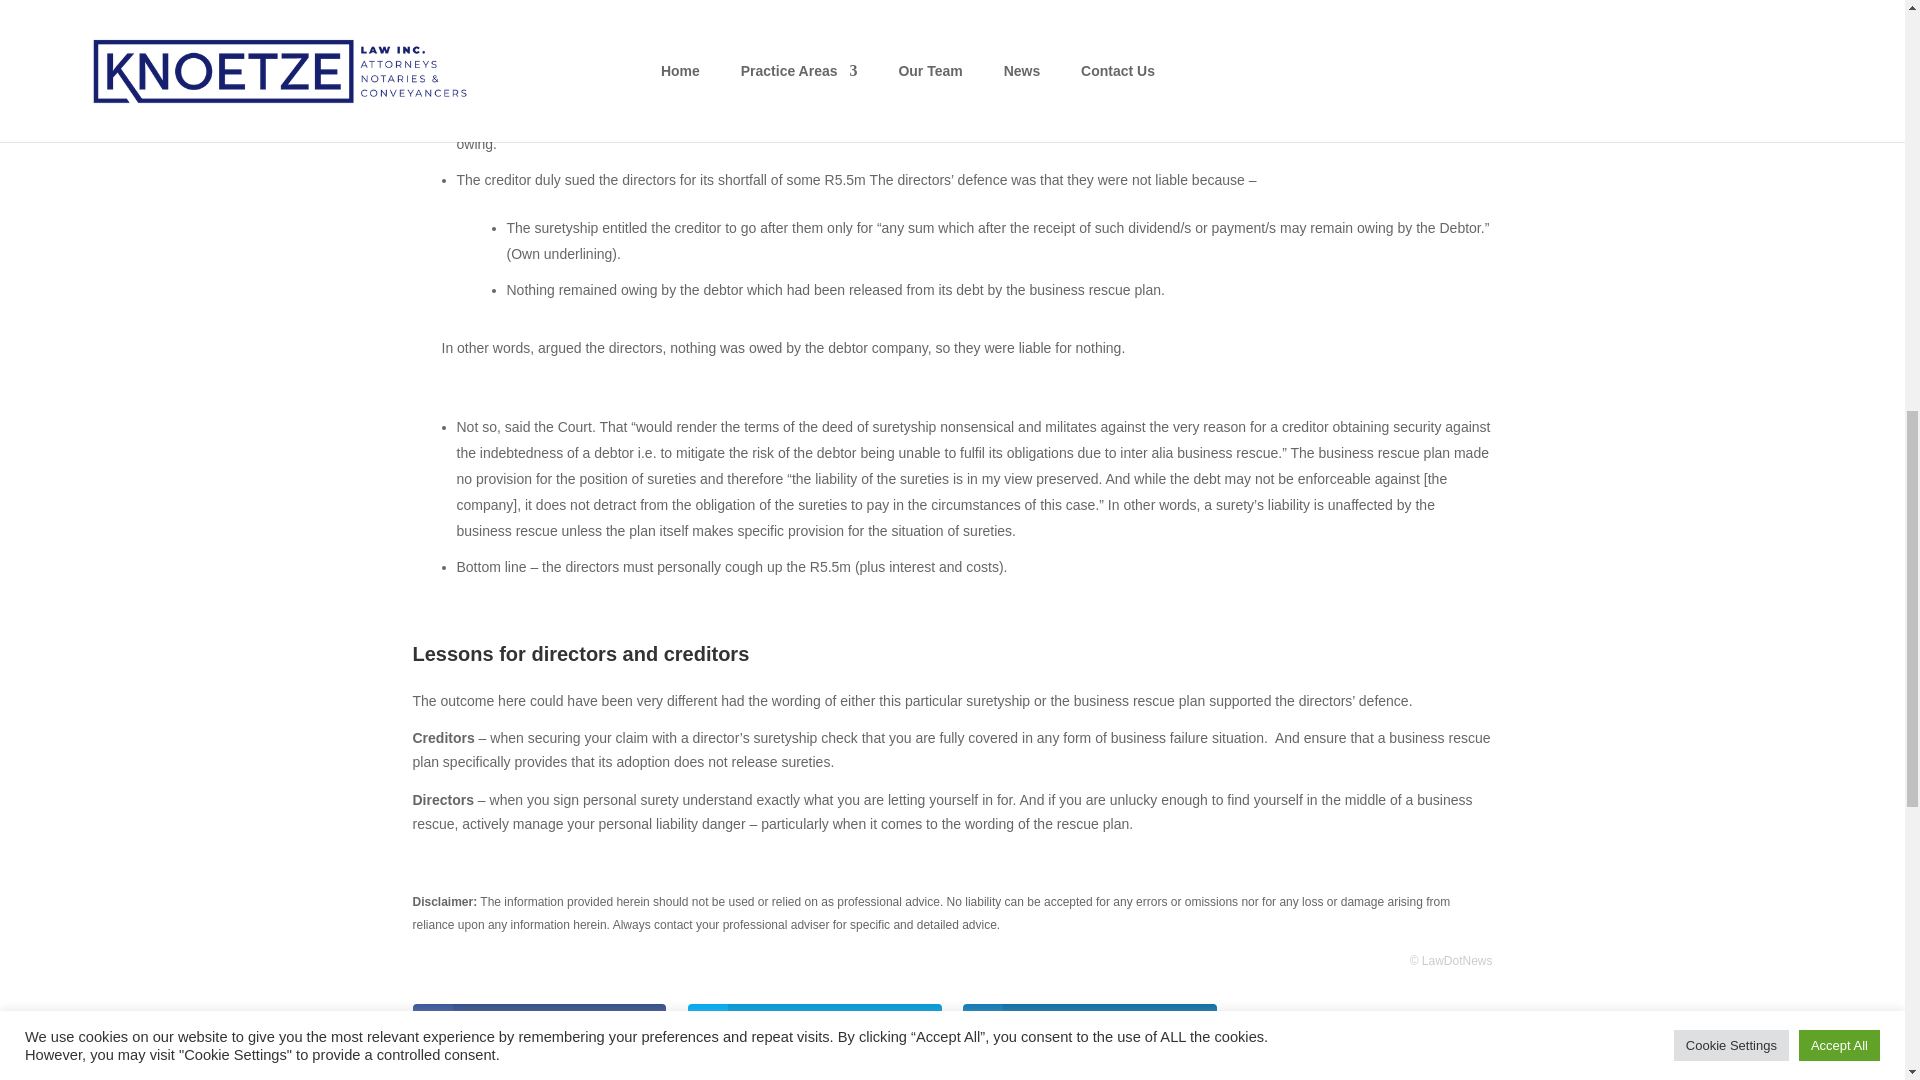 The width and height of the screenshot is (1920, 1080). Describe the element at coordinates (1090, 1024) in the screenshot. I see `LinkedIn` at that location.